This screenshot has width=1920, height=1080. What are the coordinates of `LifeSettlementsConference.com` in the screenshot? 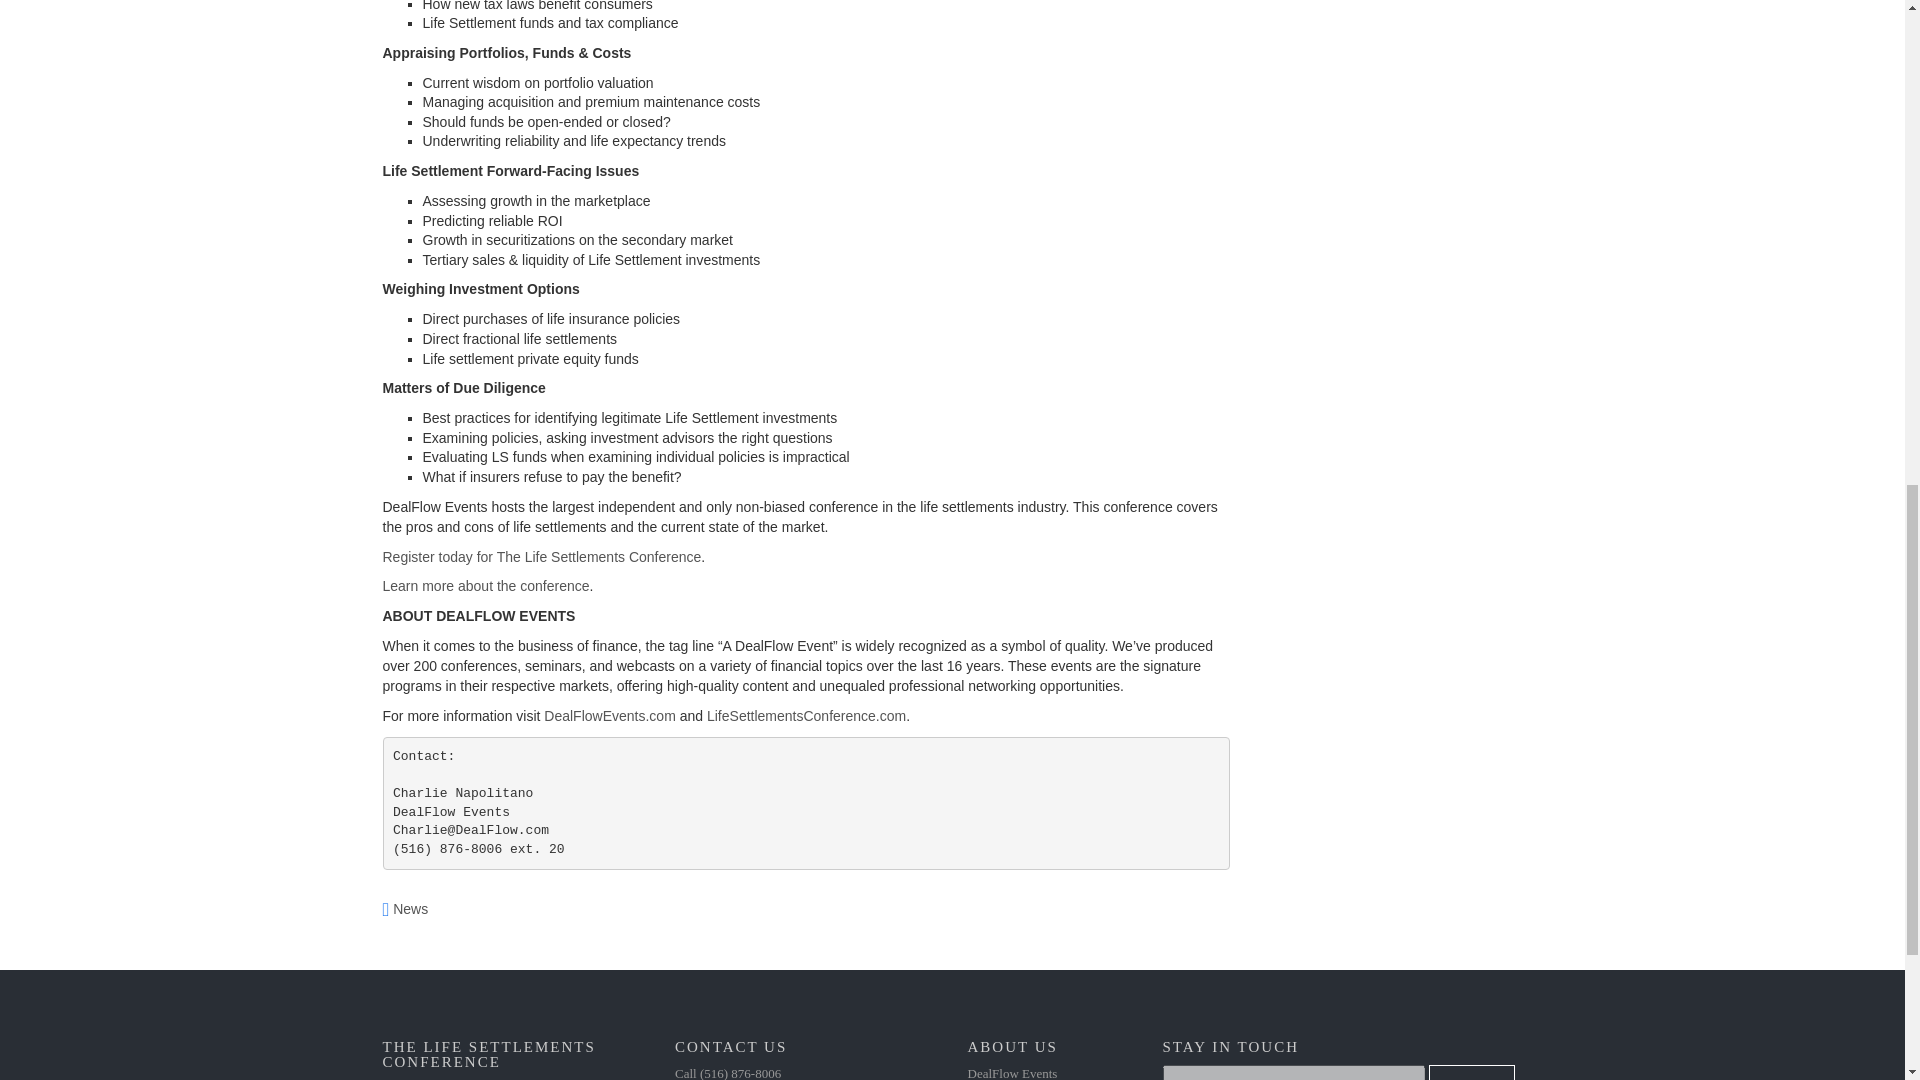 It's located at (806, 716).